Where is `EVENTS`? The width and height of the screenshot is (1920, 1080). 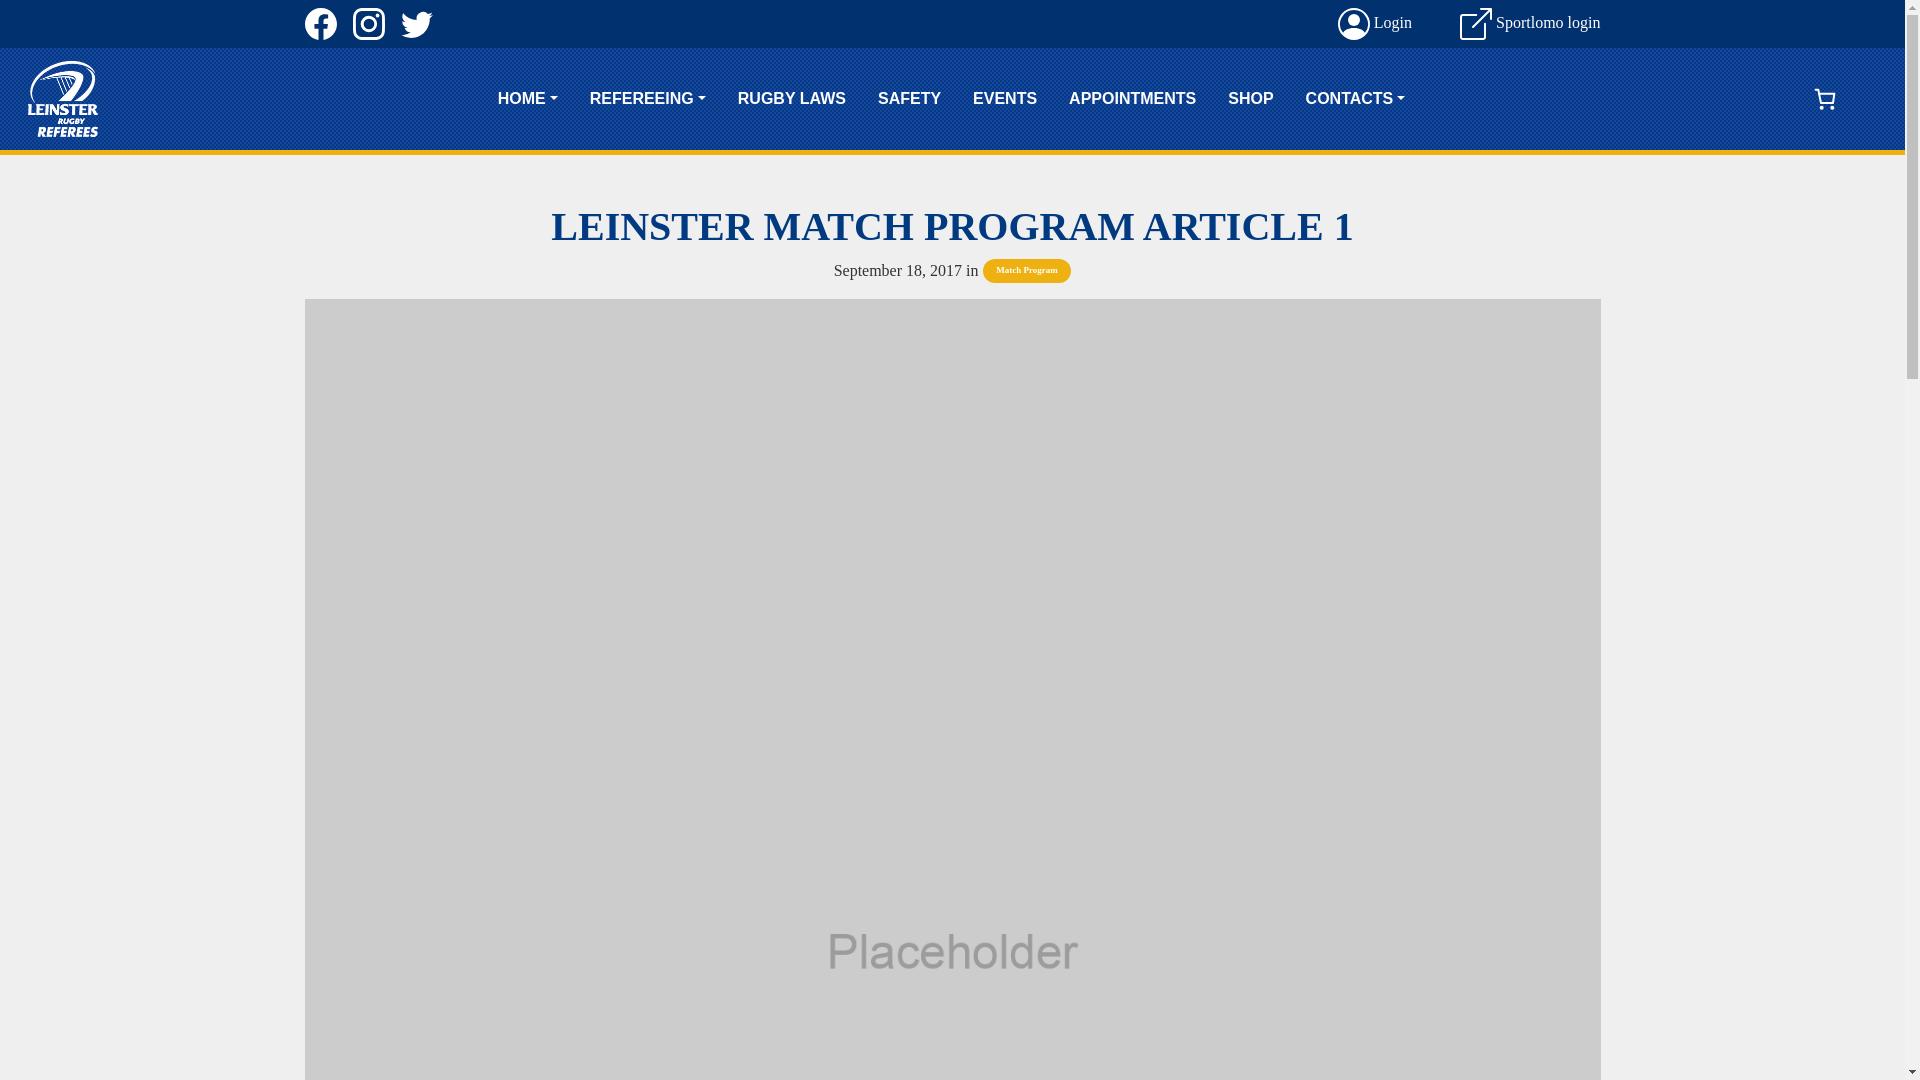
EVENTS is located at coordinates (1004, 99).